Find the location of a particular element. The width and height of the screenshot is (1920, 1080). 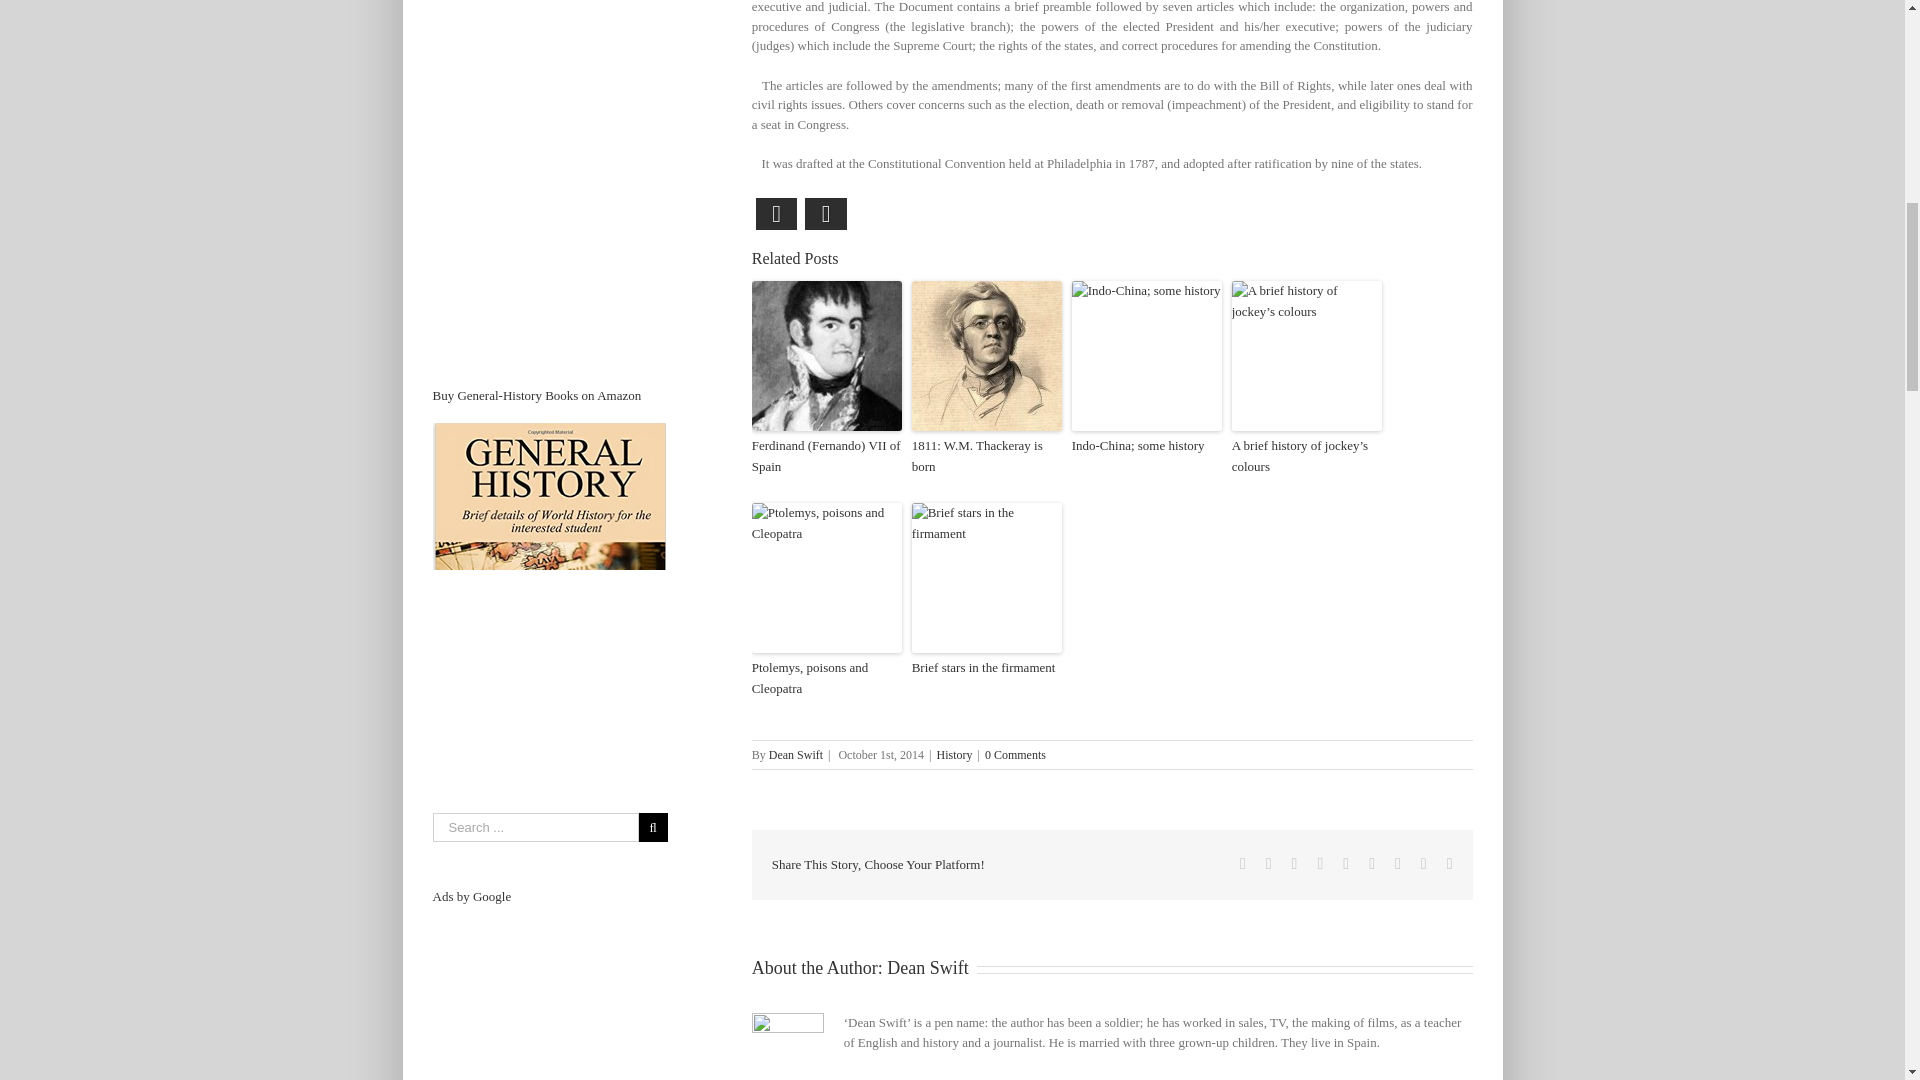

Brief stars in the firmament is located at coordinates (986, 668).